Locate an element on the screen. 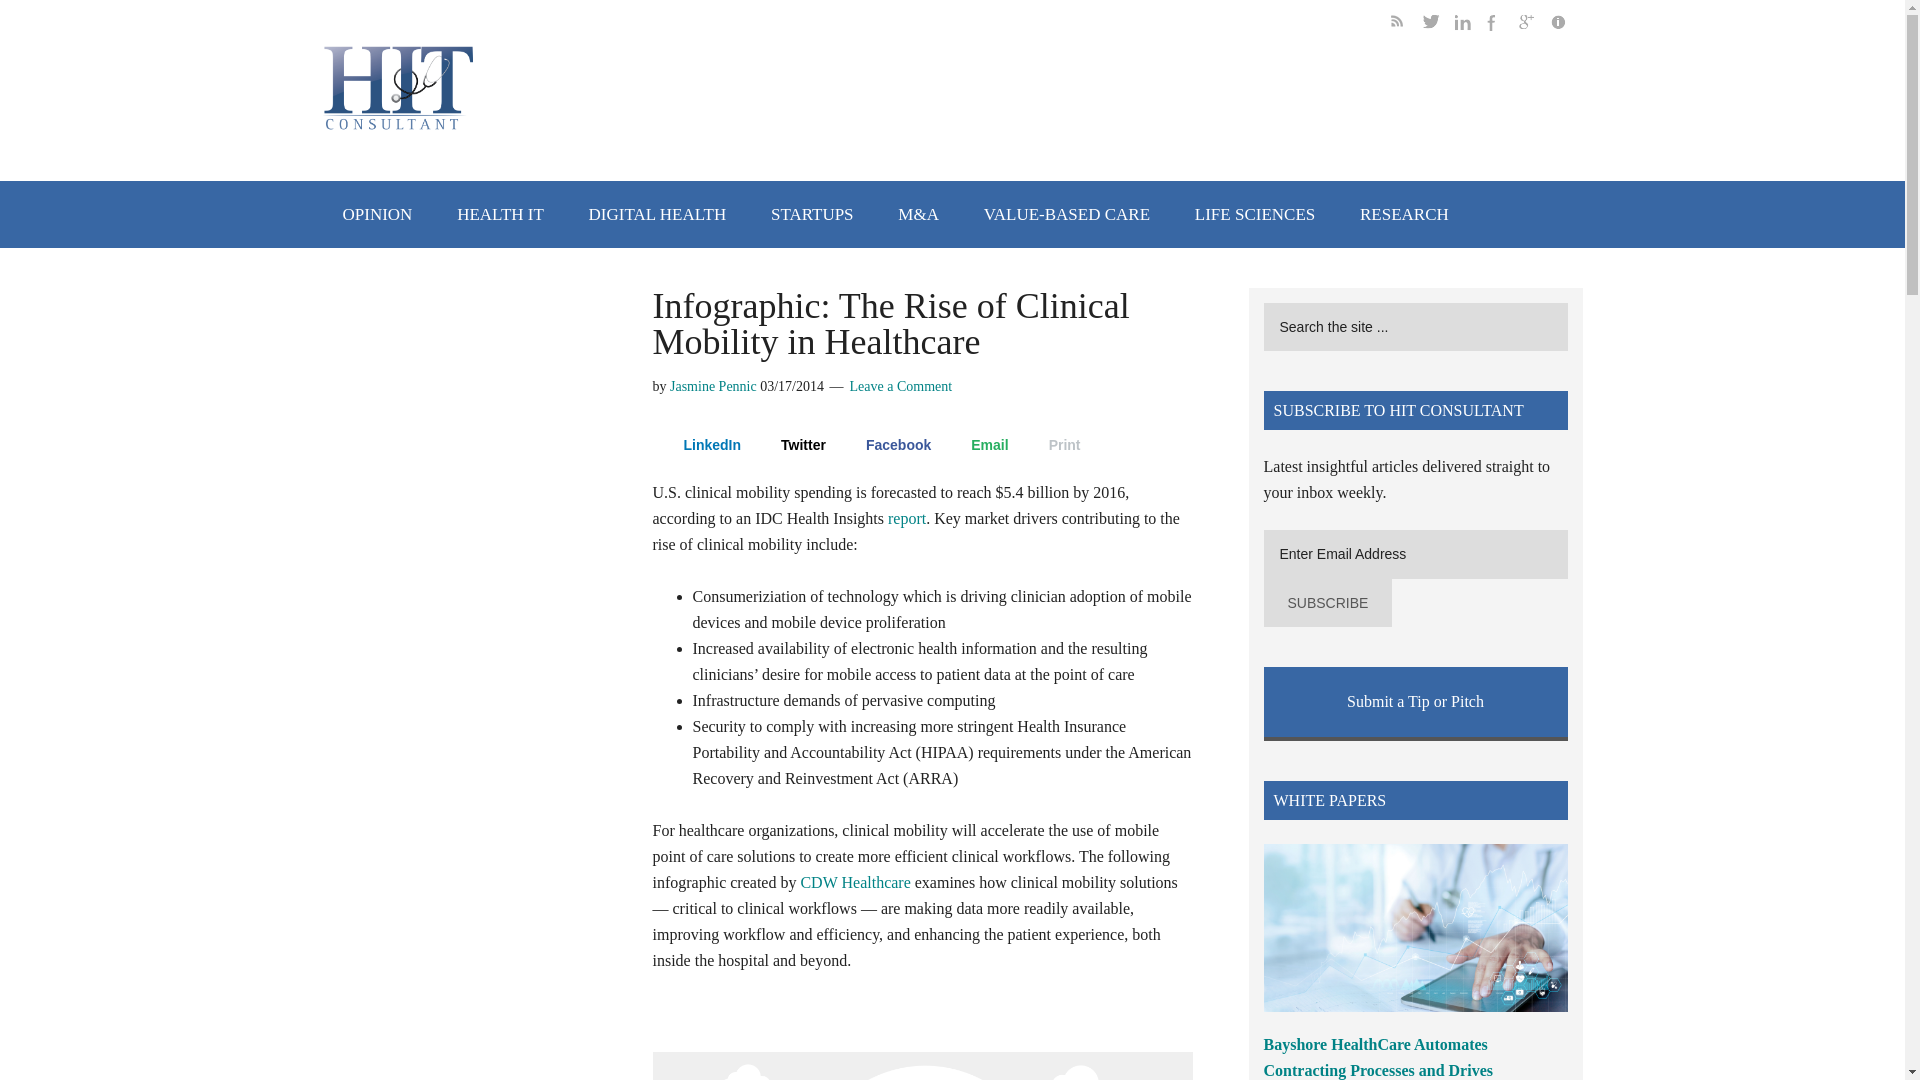 The height and width of the screenshot is (1080, 1920). follow is located at coordinates (1534, 25).